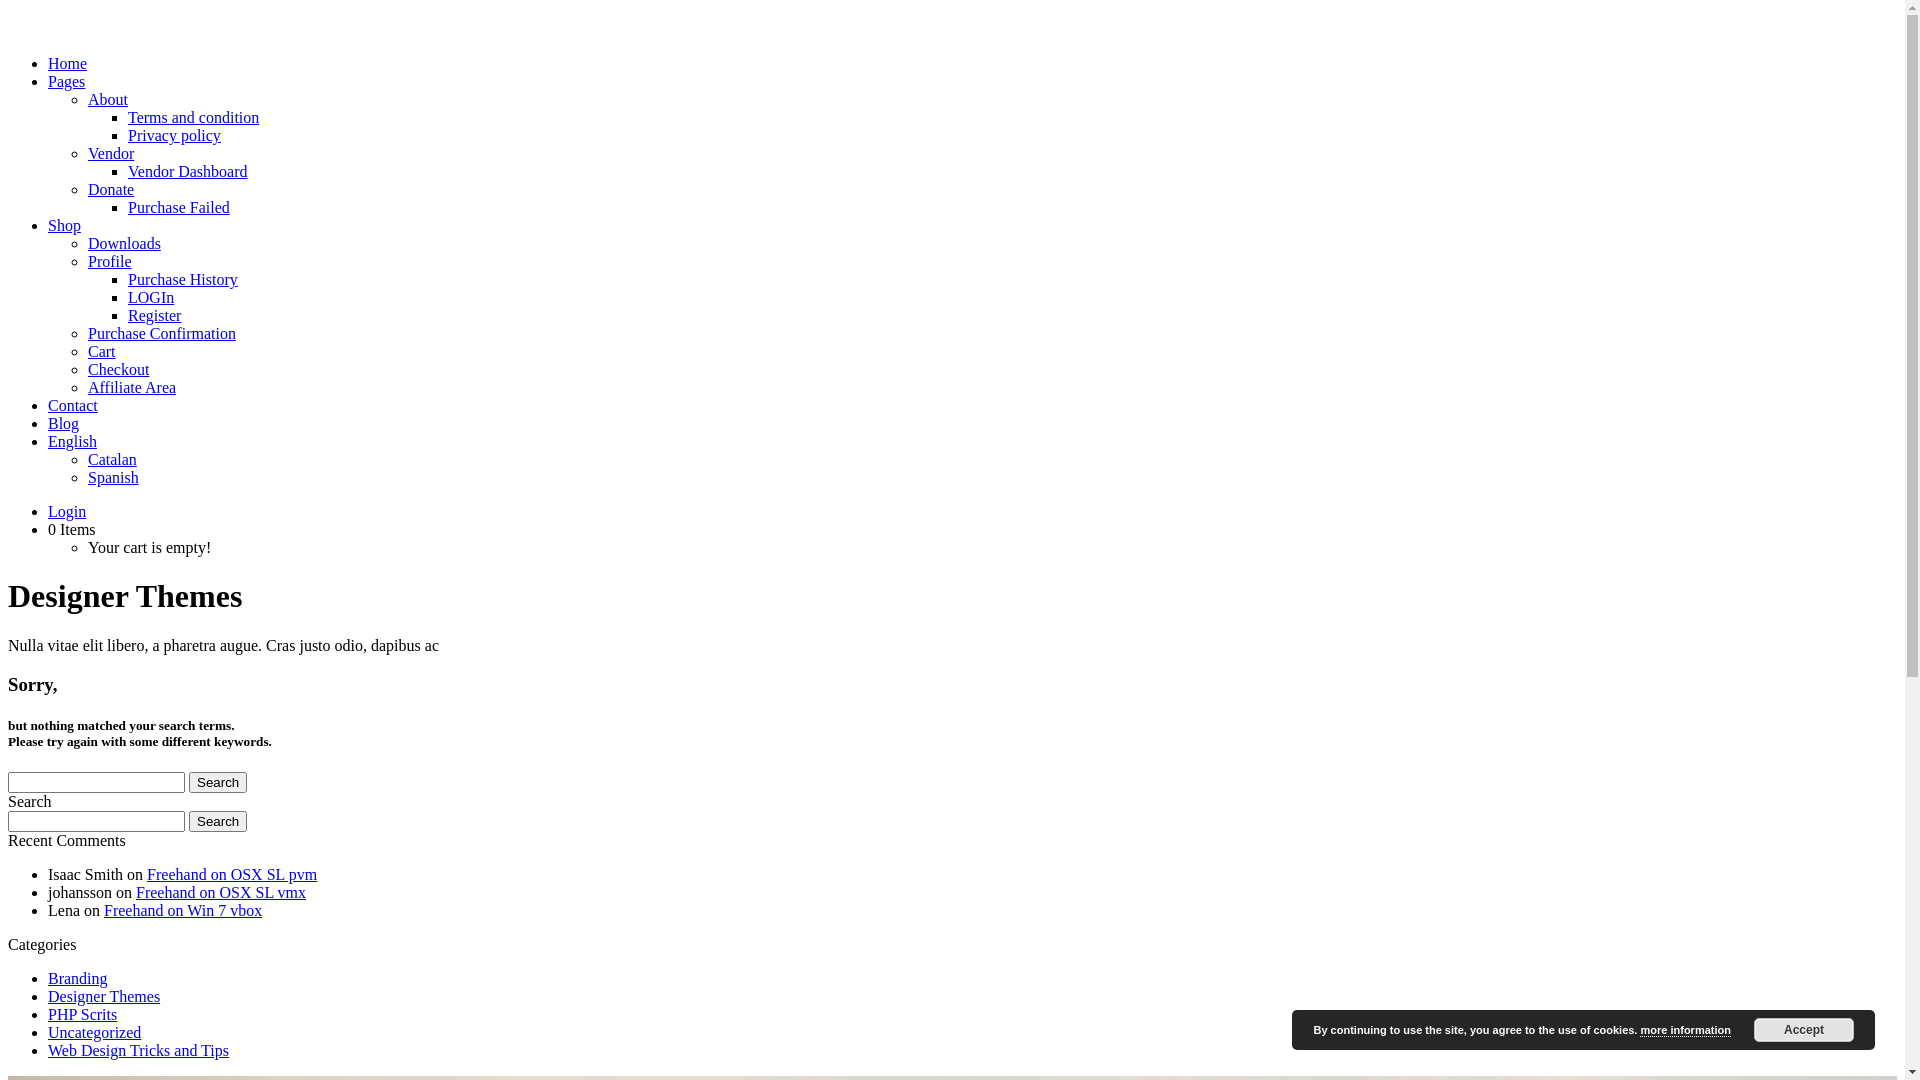 Image resolution: width=1920 pixels, height=1080 pixels. I want to click on Vendor, so click(111, 154).